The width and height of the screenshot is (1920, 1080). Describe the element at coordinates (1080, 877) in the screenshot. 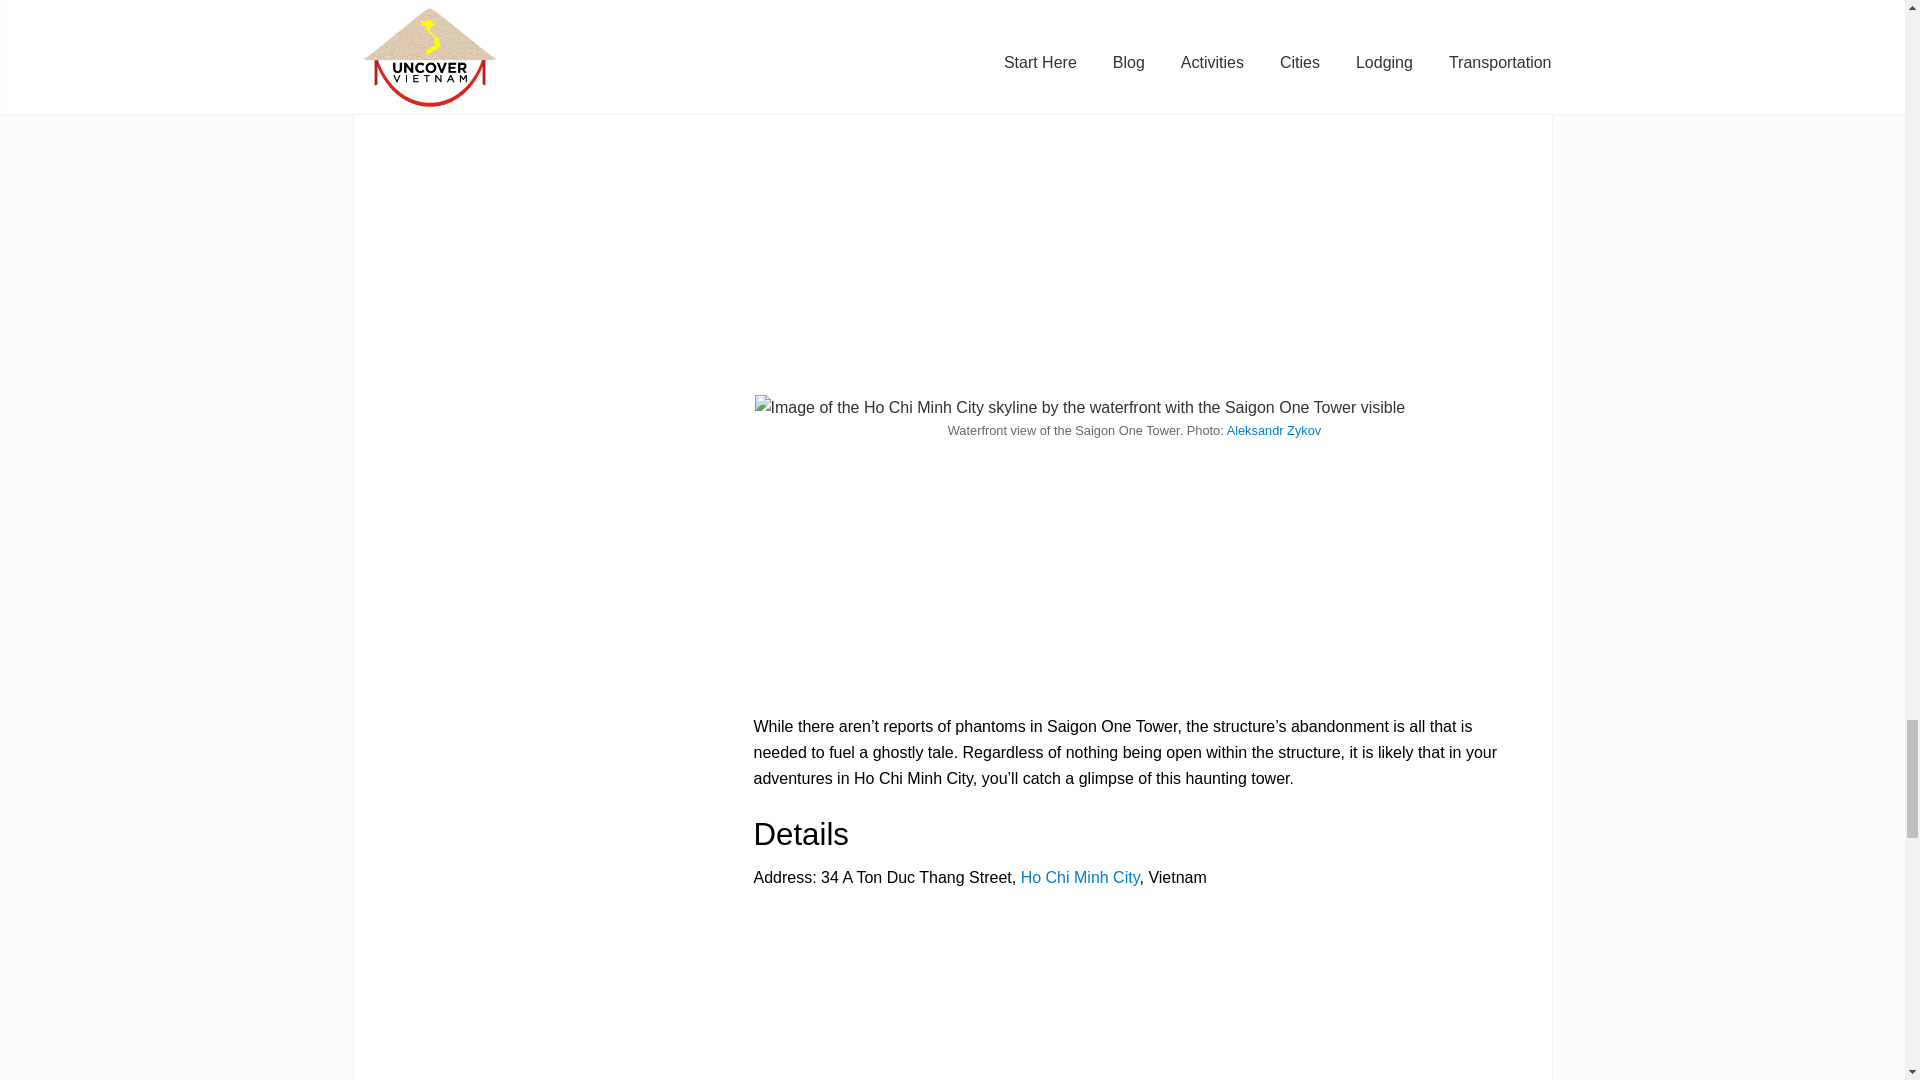

I see `Ho Chi Minh City` at that location.